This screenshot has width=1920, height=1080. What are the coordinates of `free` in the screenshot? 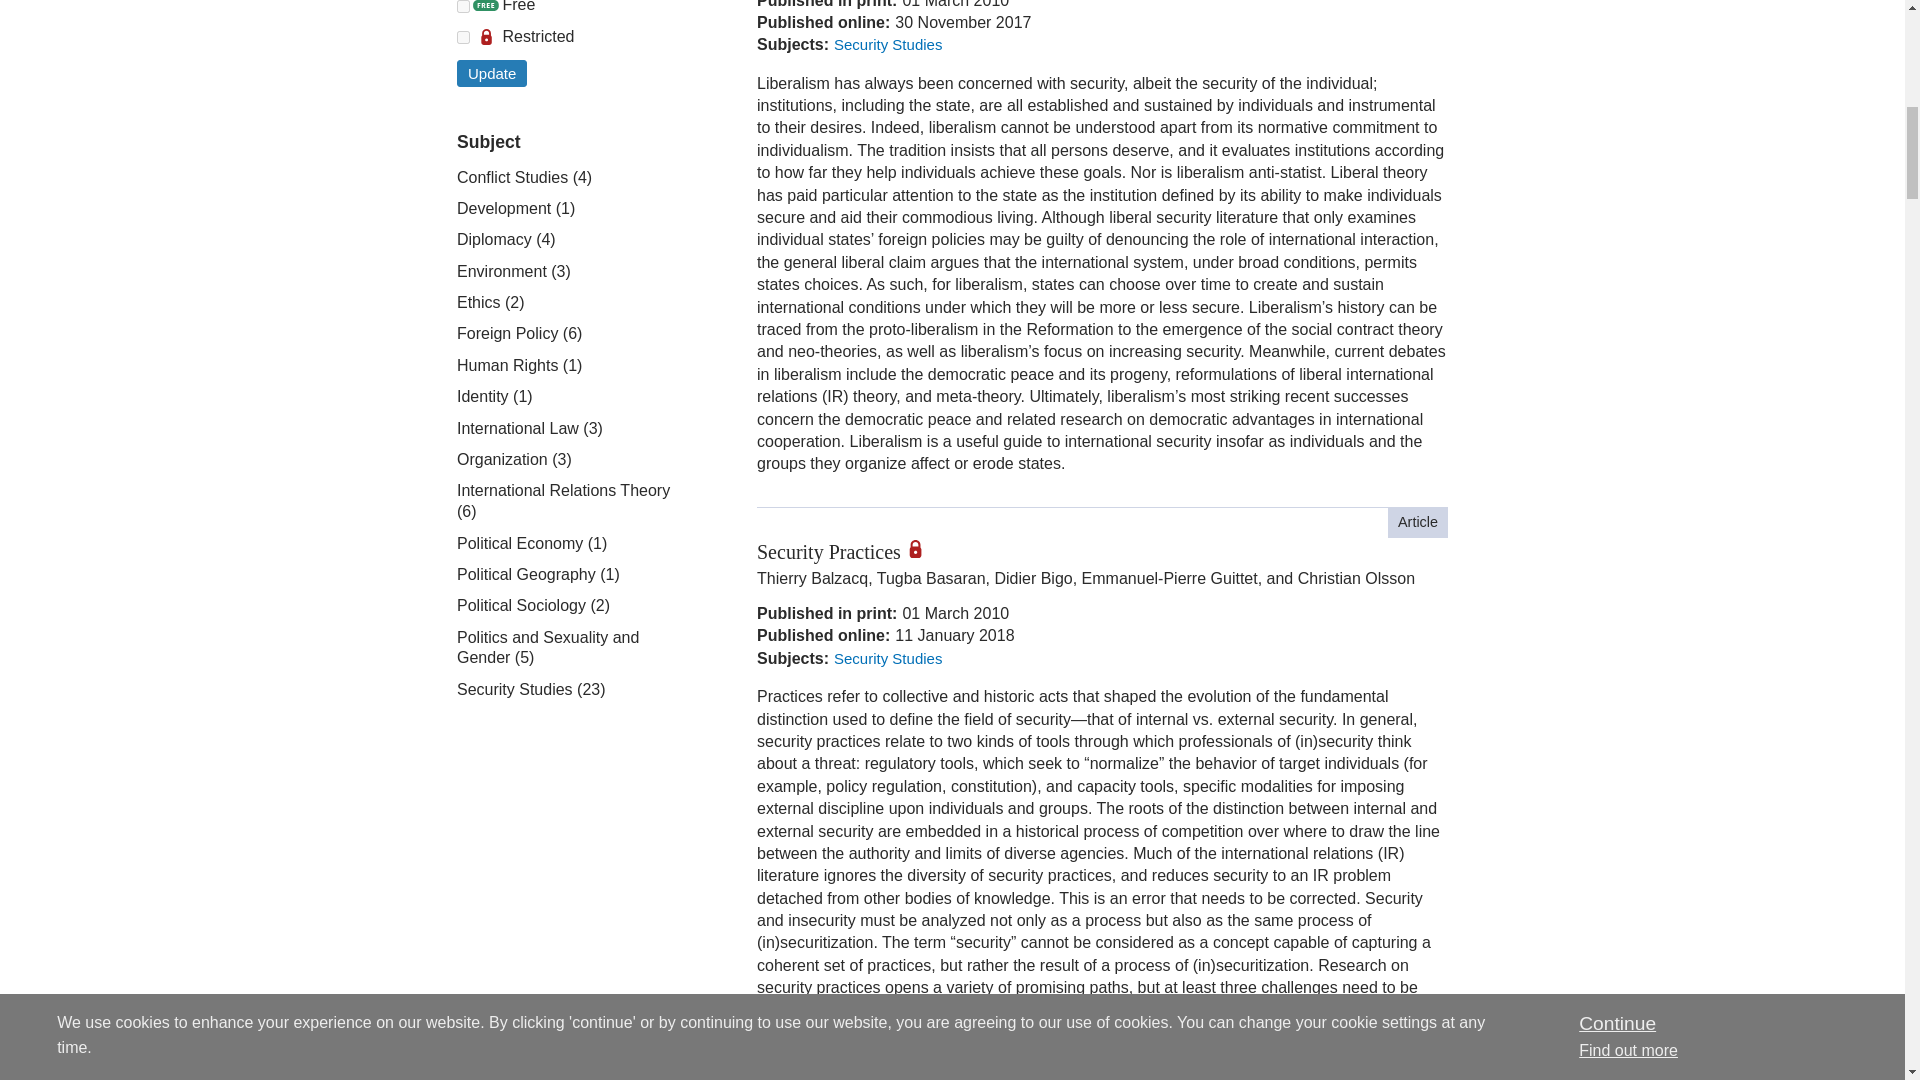 It's located at (463, 6).